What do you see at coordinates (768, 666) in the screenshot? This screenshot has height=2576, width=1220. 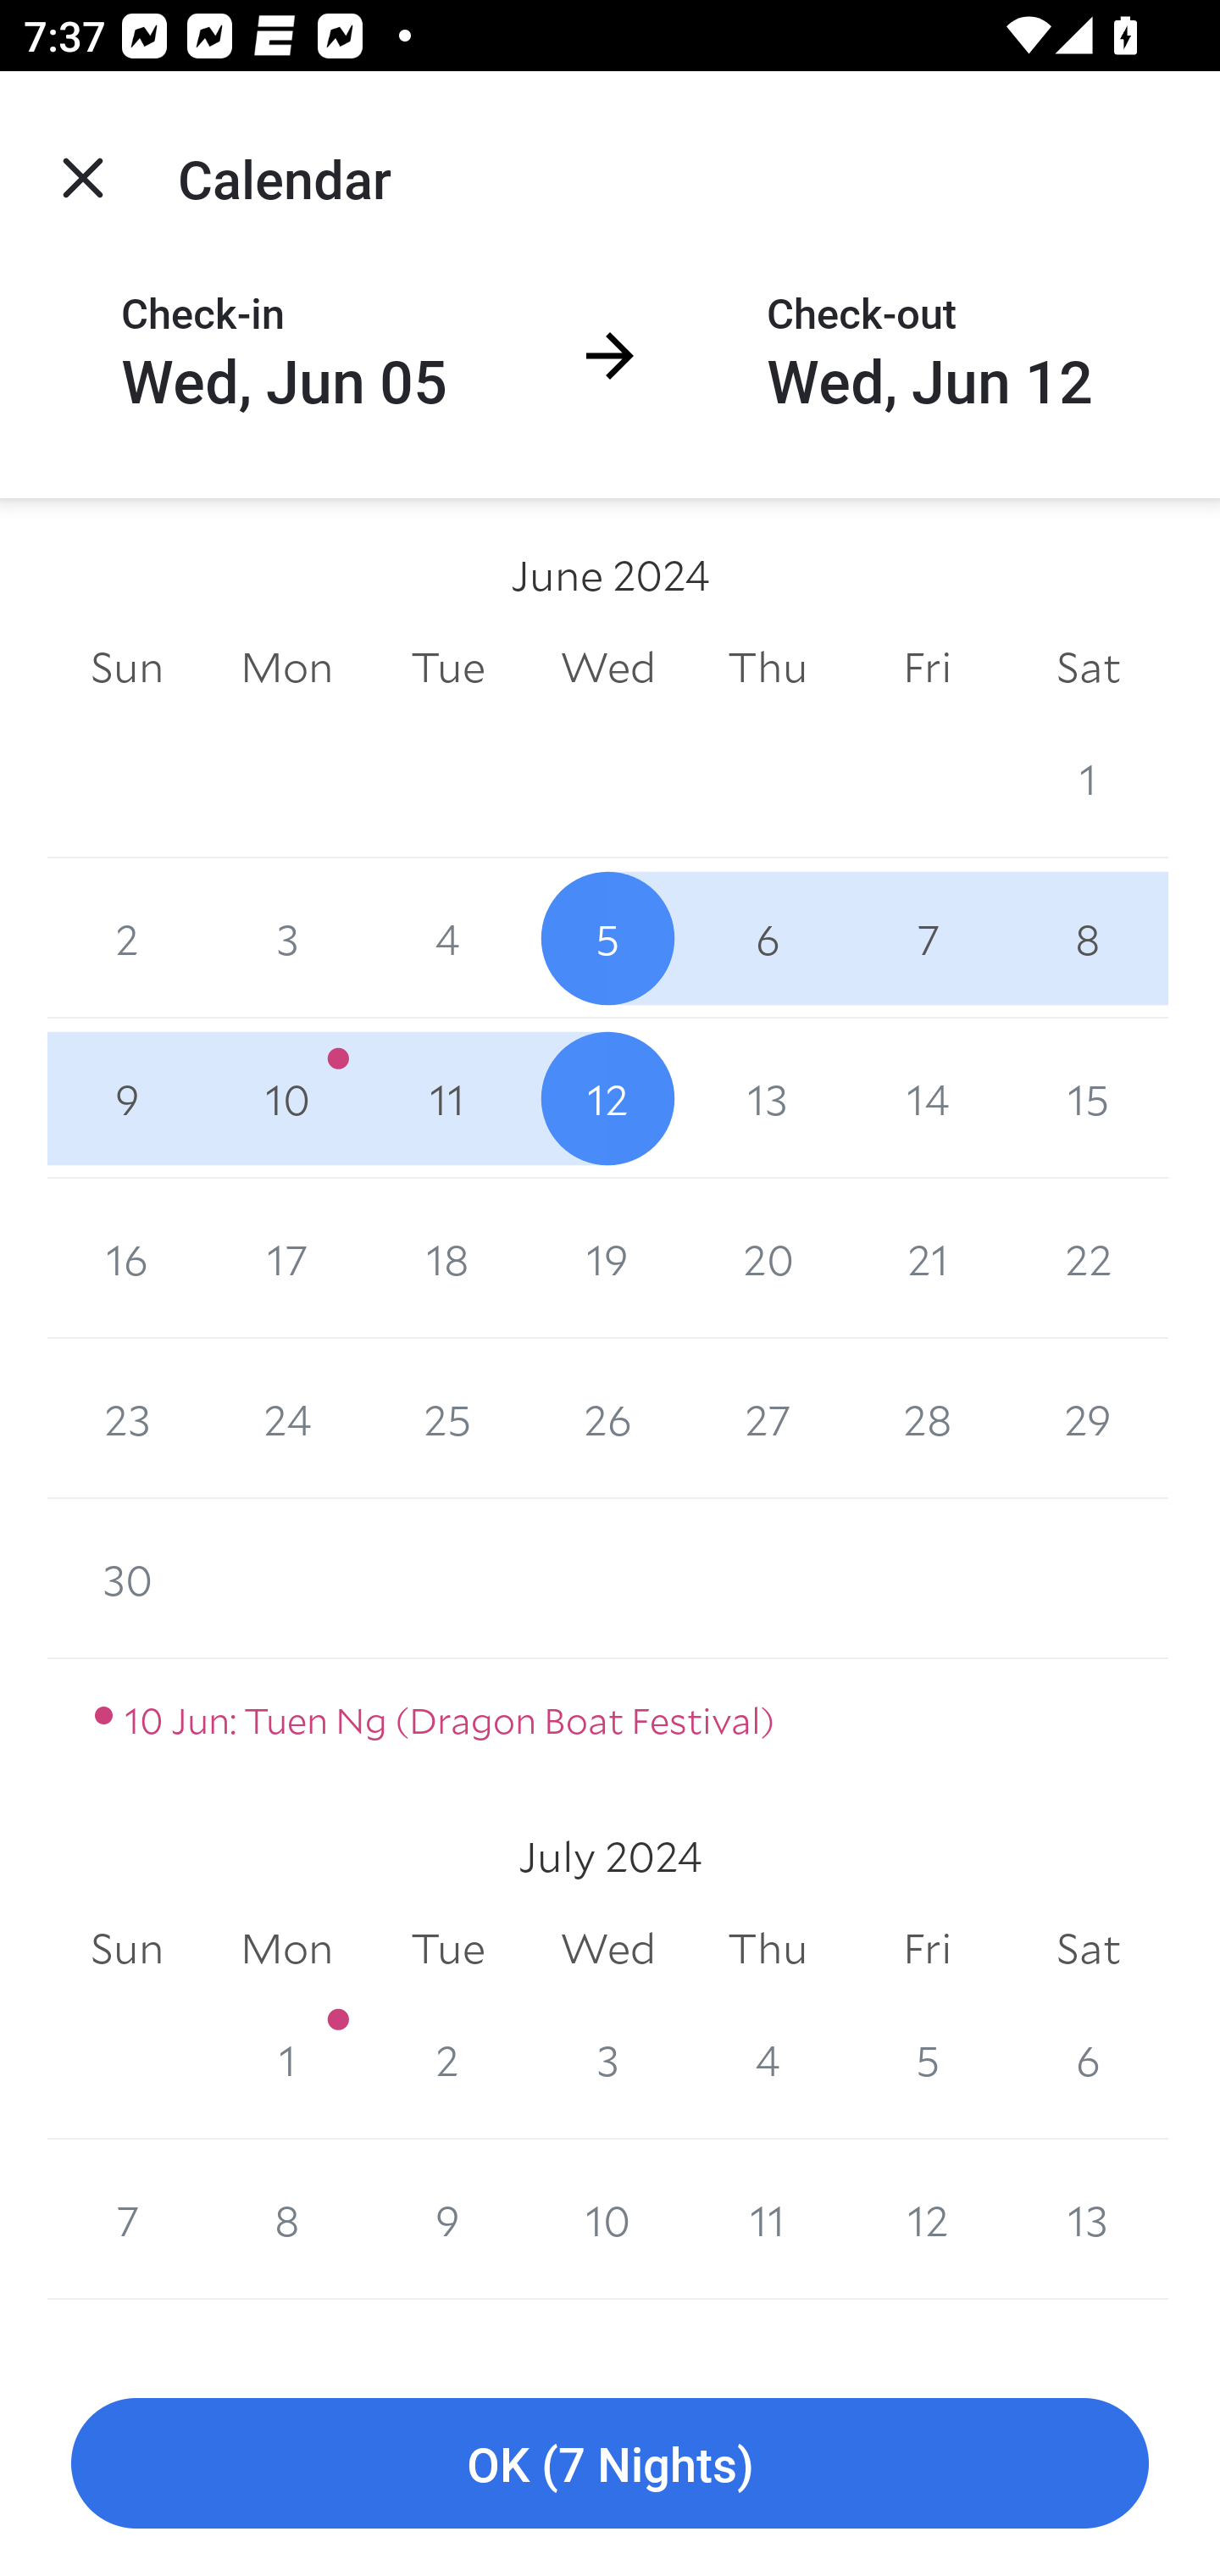 I see `Thu` at bounding box center [768, 666].